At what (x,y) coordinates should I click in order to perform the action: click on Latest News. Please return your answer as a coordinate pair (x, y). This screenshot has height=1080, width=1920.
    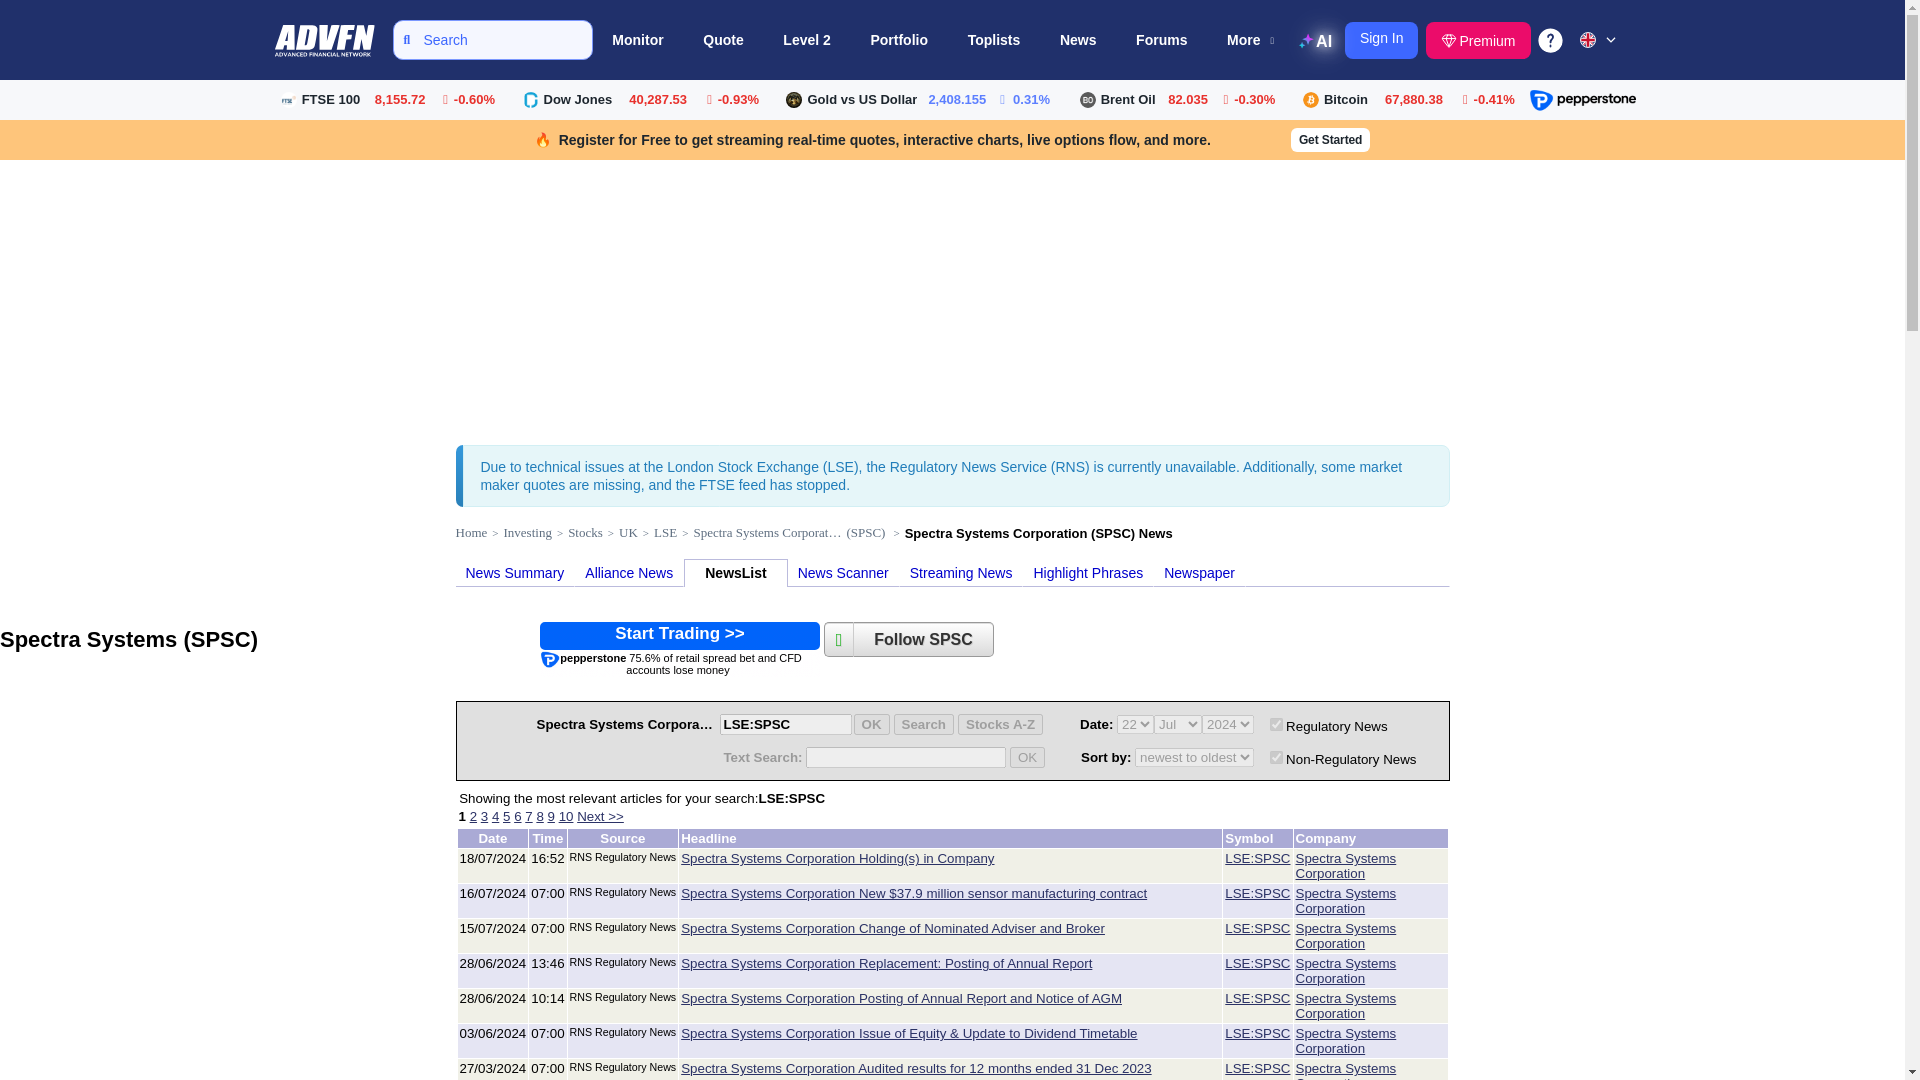
    Looking at the image, I should click on (735, 572).